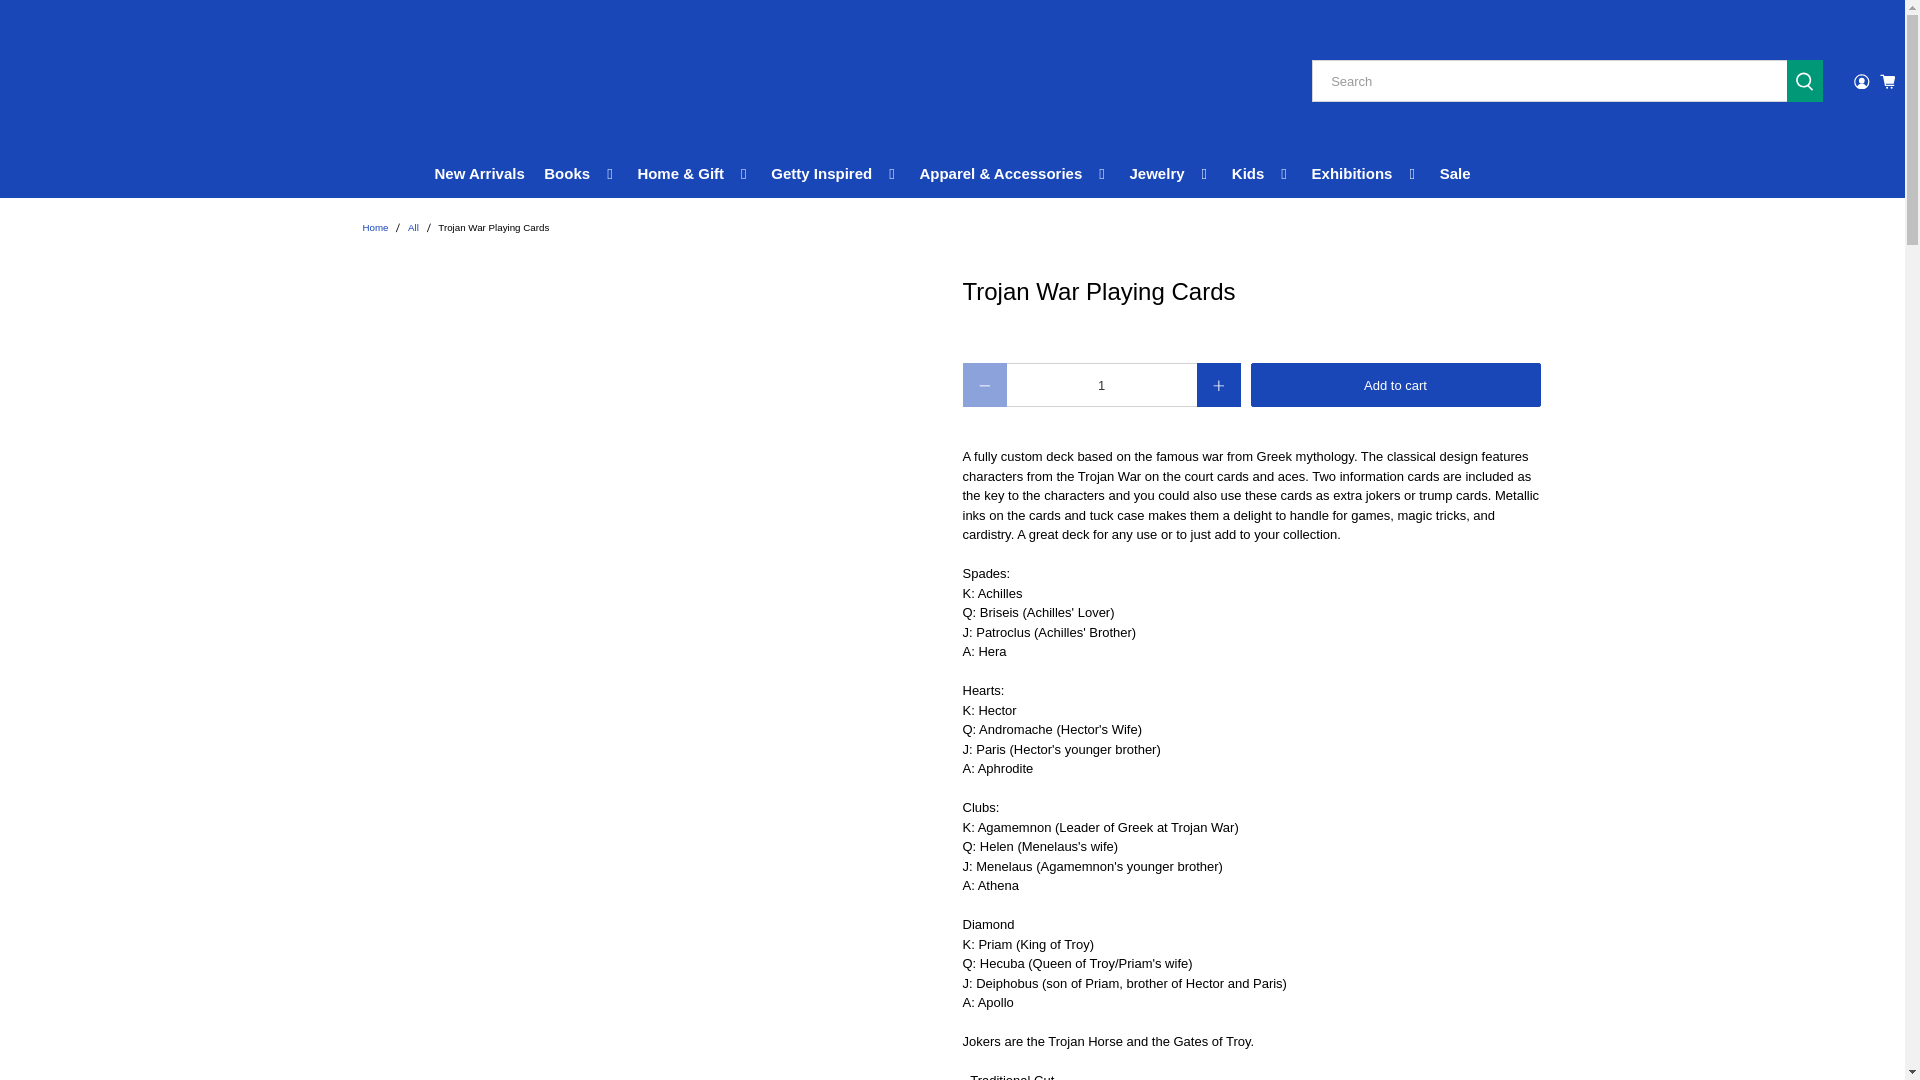  Describe the element at coordinates (836, 174) in the screenshot. I see `Getty Inspired` at that location.